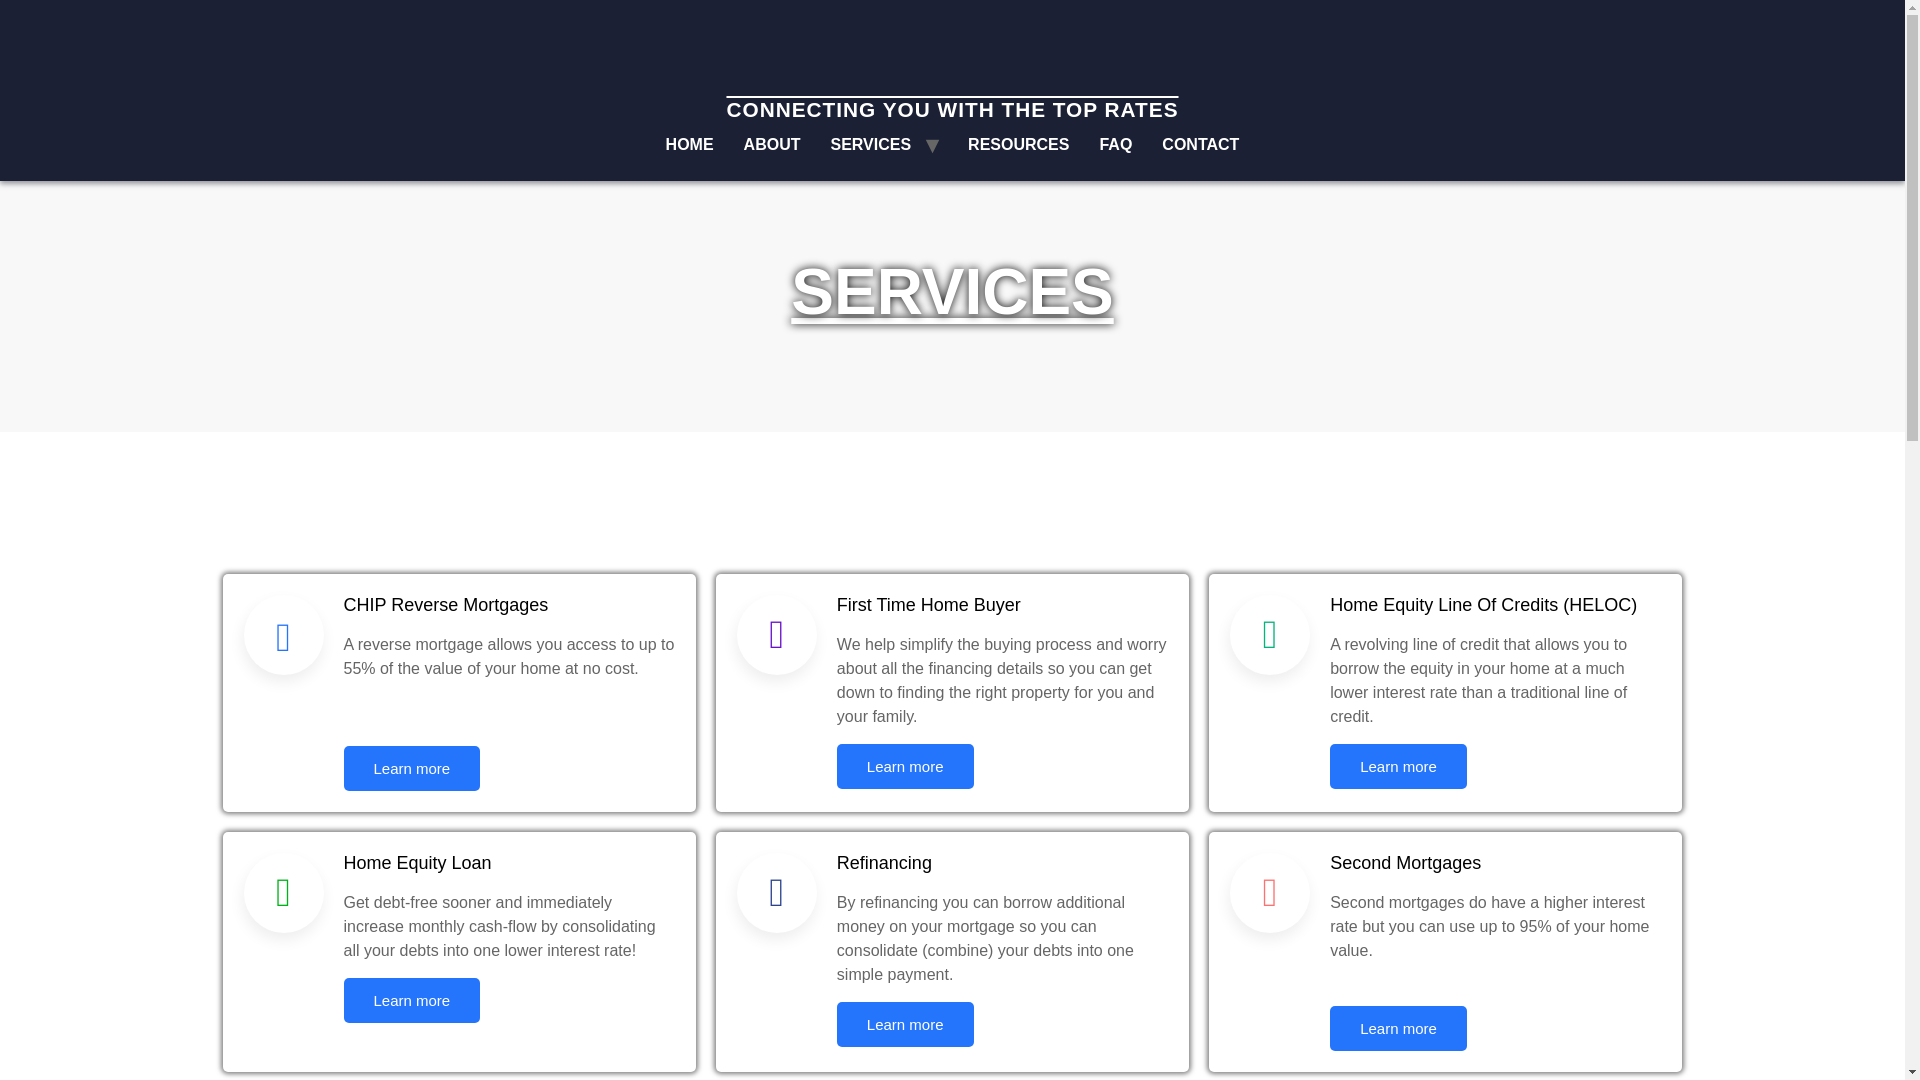 This screenshot has width=1920, height=1080. Describe the element at coordinates (905, 766) in the screenshot. I see `Learn more` at that location.